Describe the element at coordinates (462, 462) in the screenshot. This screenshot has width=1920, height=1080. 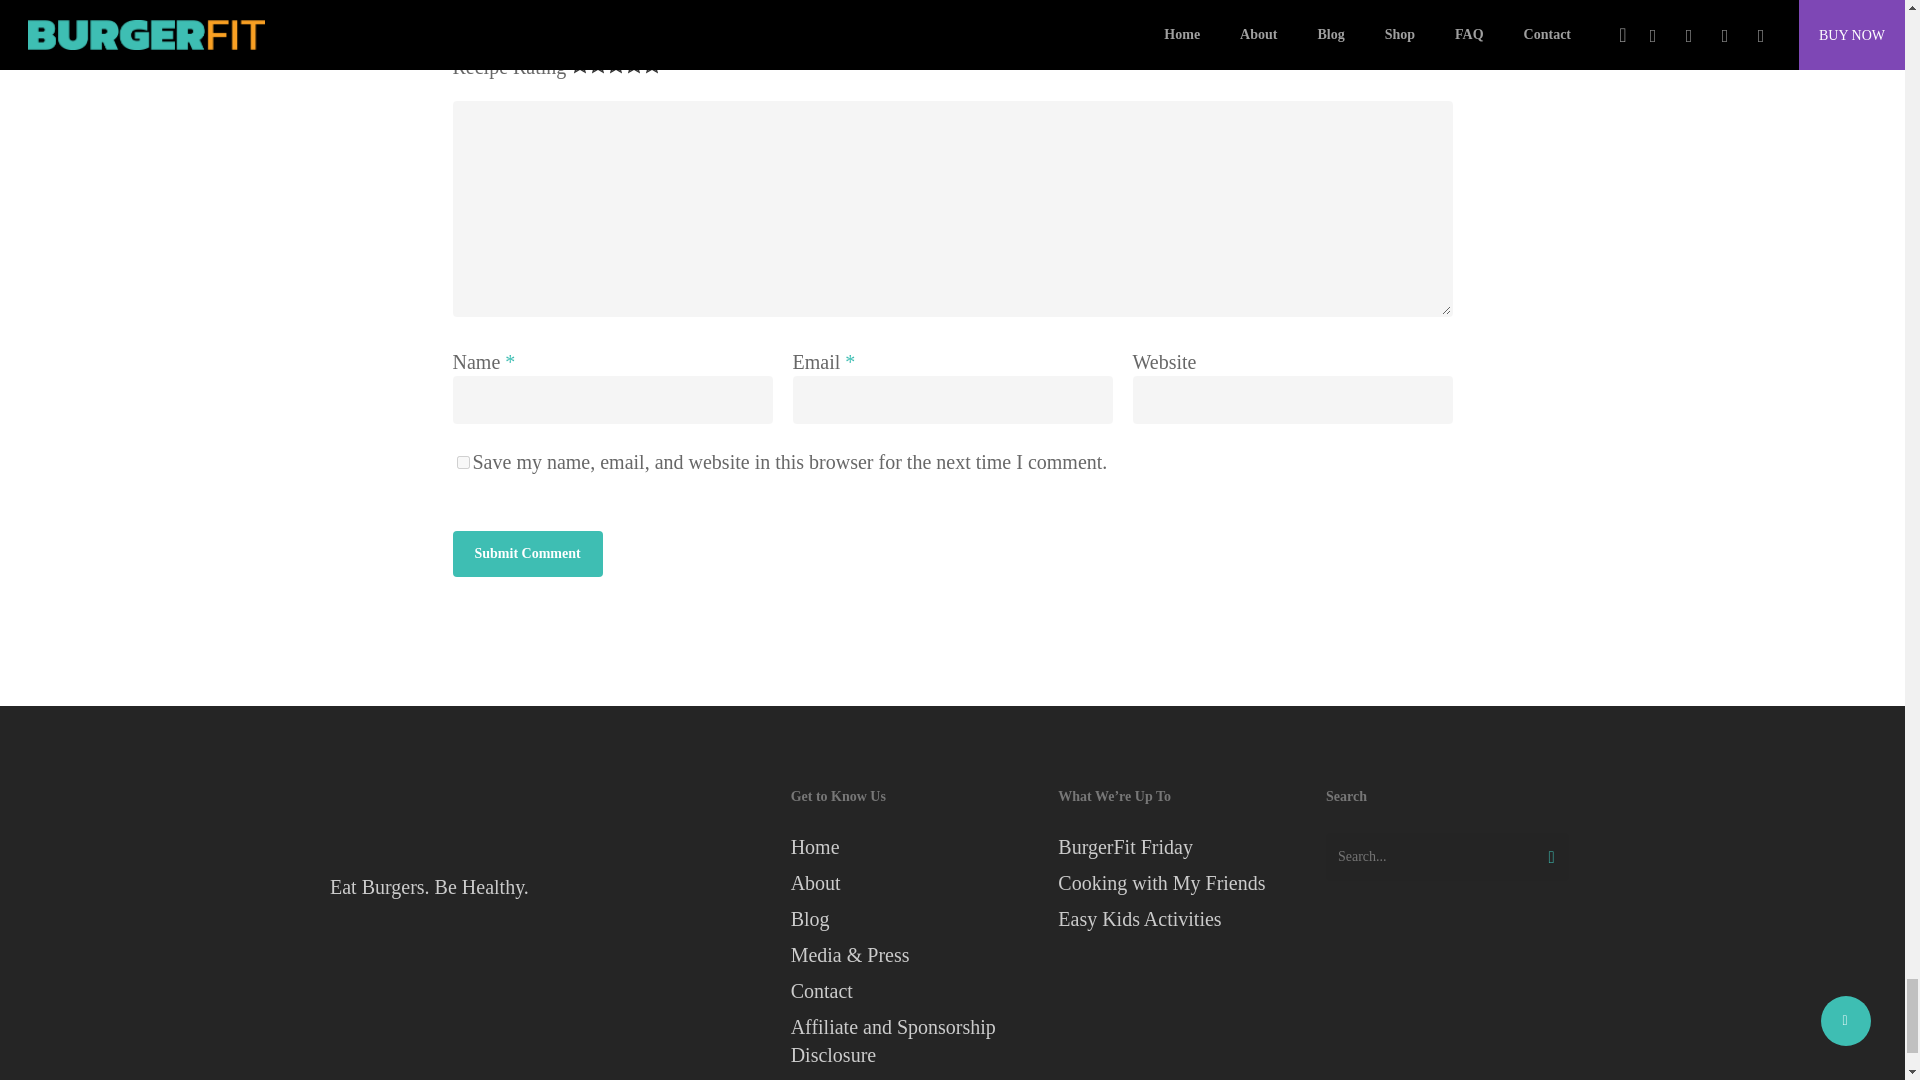
I see `yes` at that location.